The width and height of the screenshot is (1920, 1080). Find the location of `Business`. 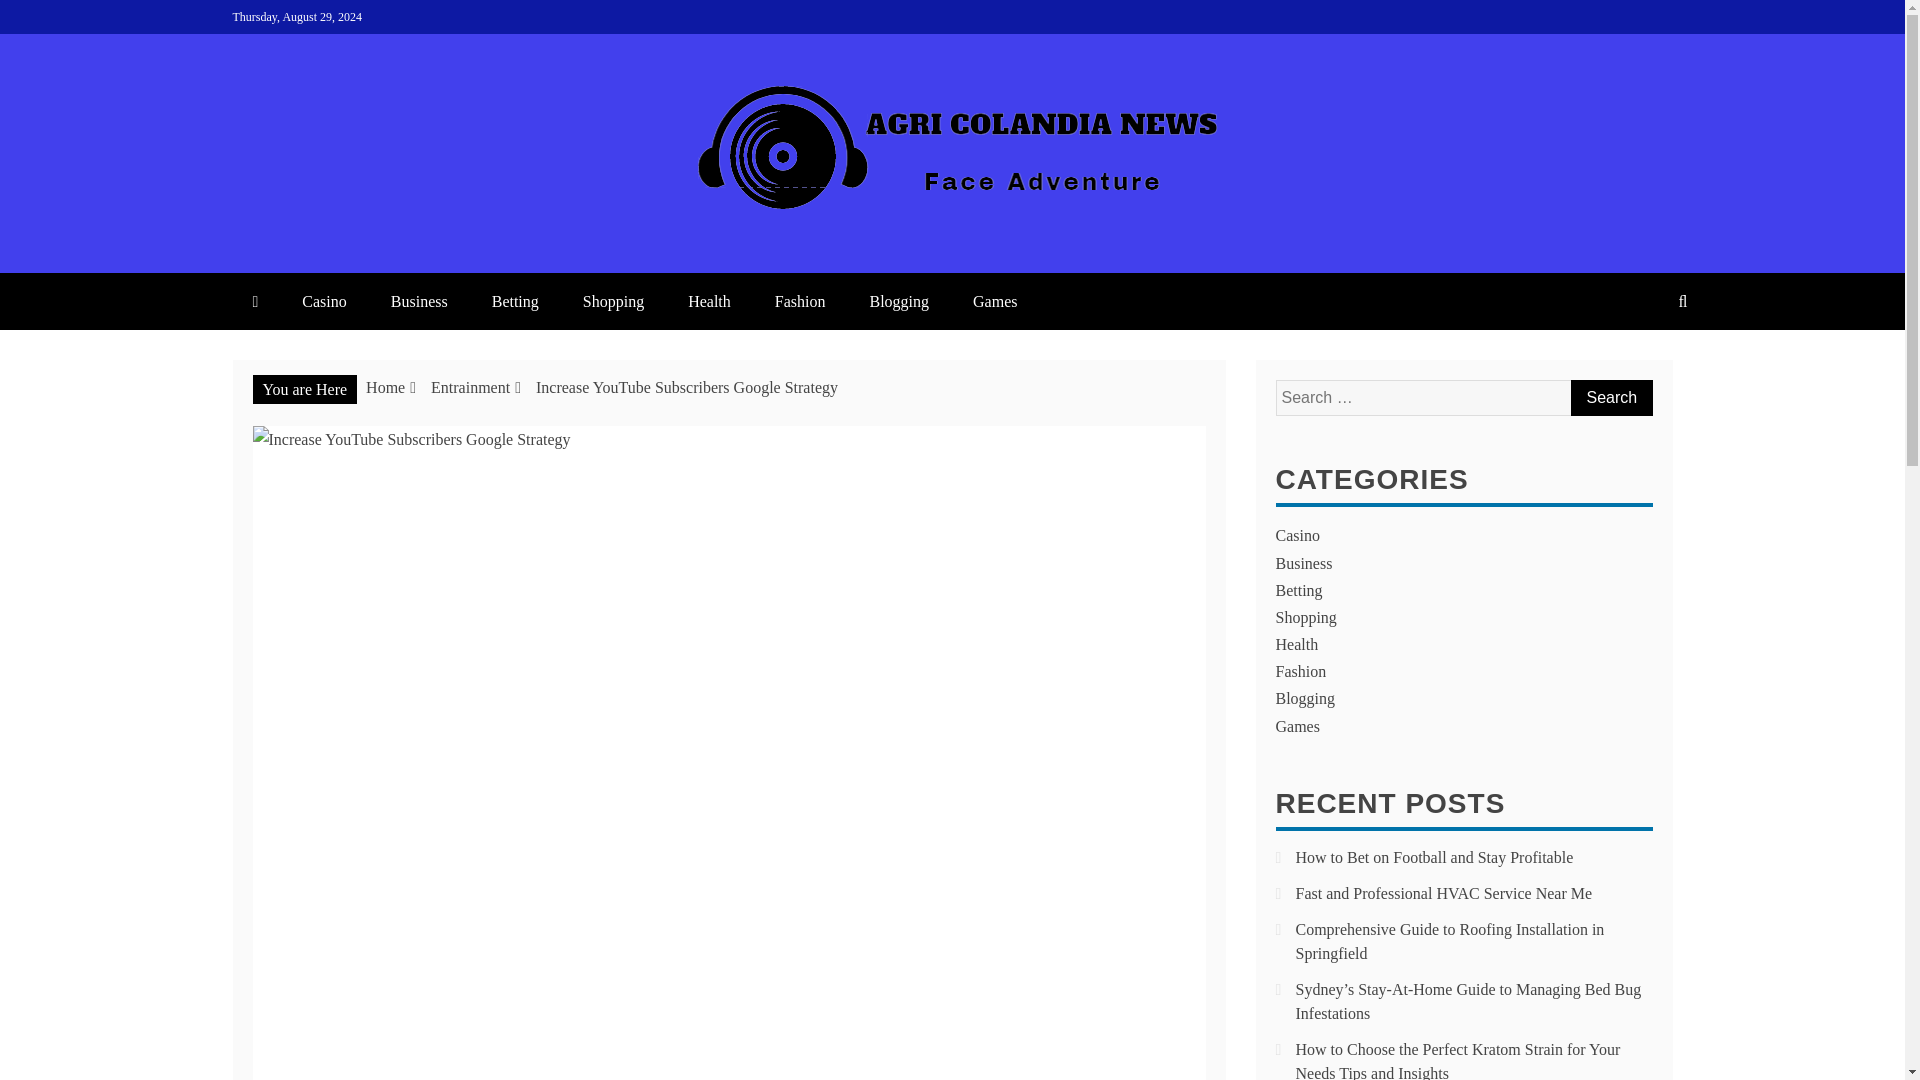

Business is located at coordinates (1304, 564).